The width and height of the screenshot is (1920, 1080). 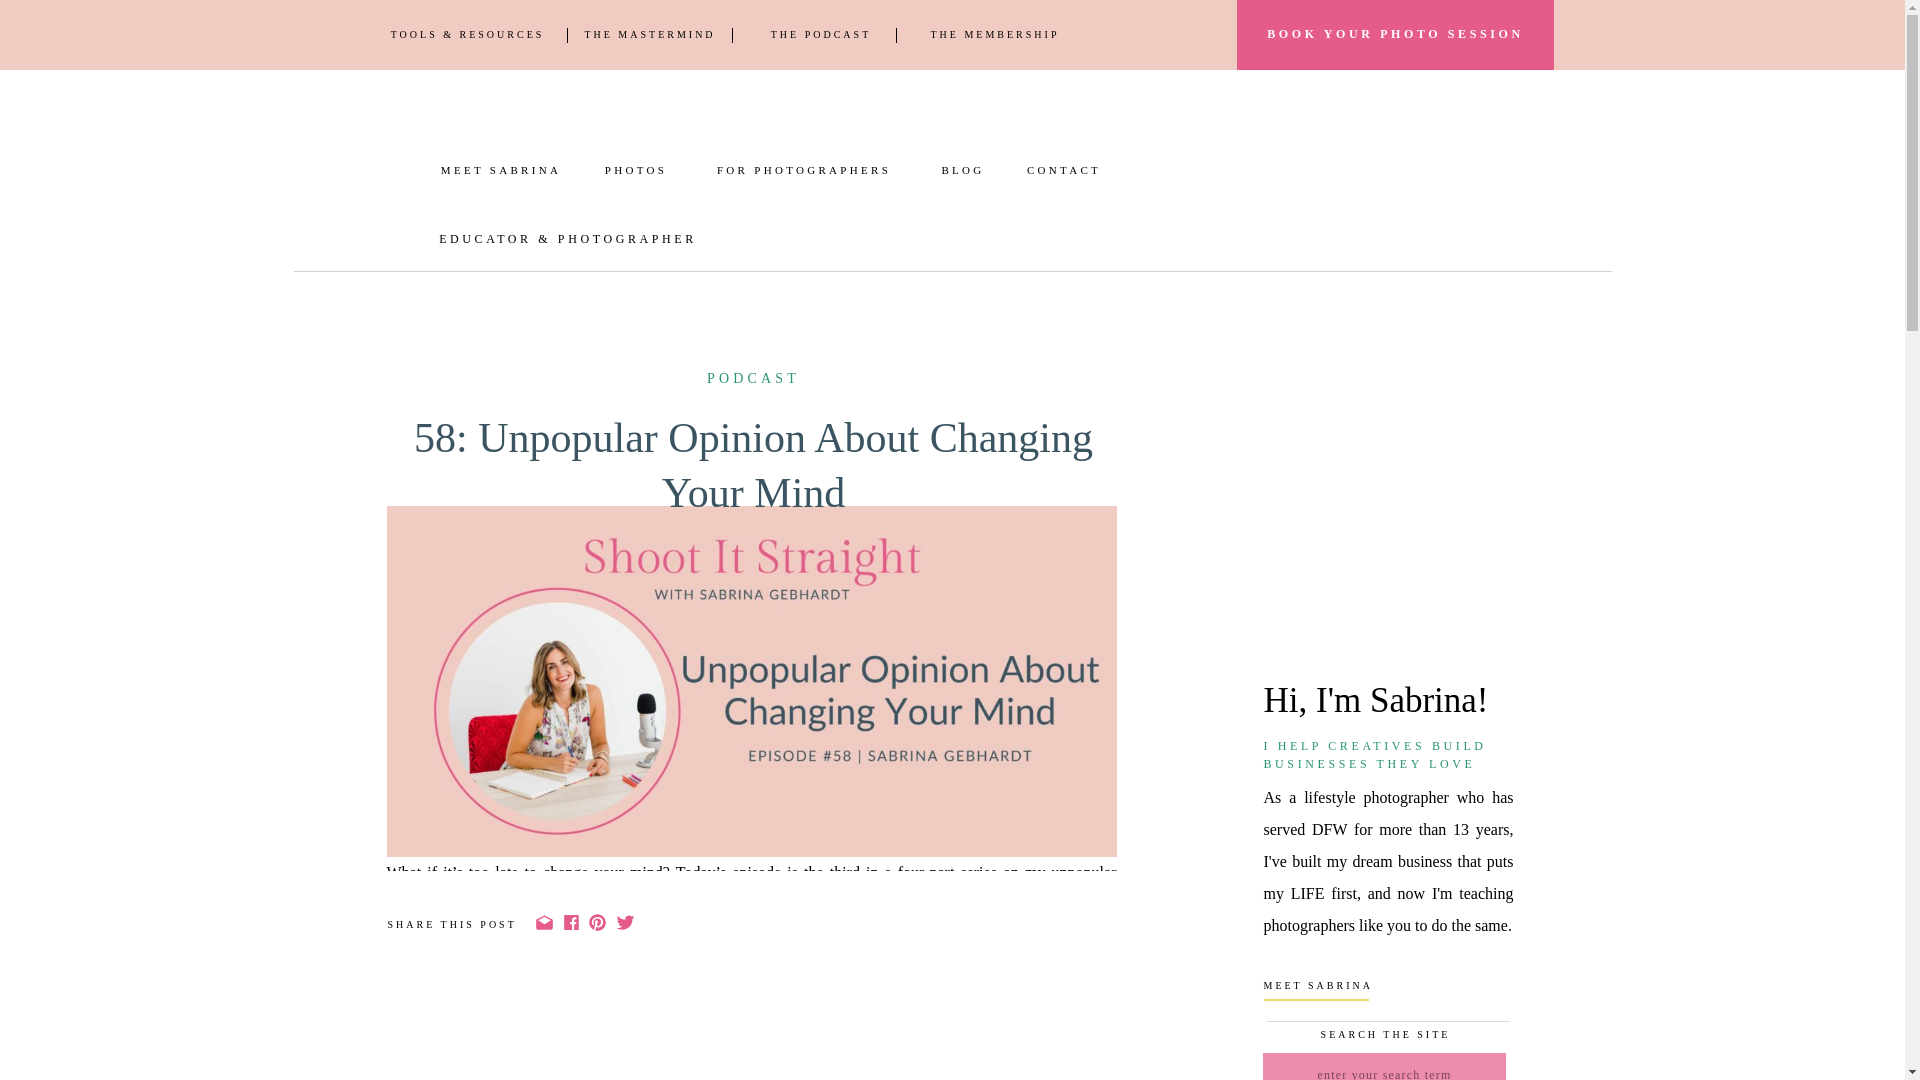 I want to click on BLOG, so click(x=962, y=170).